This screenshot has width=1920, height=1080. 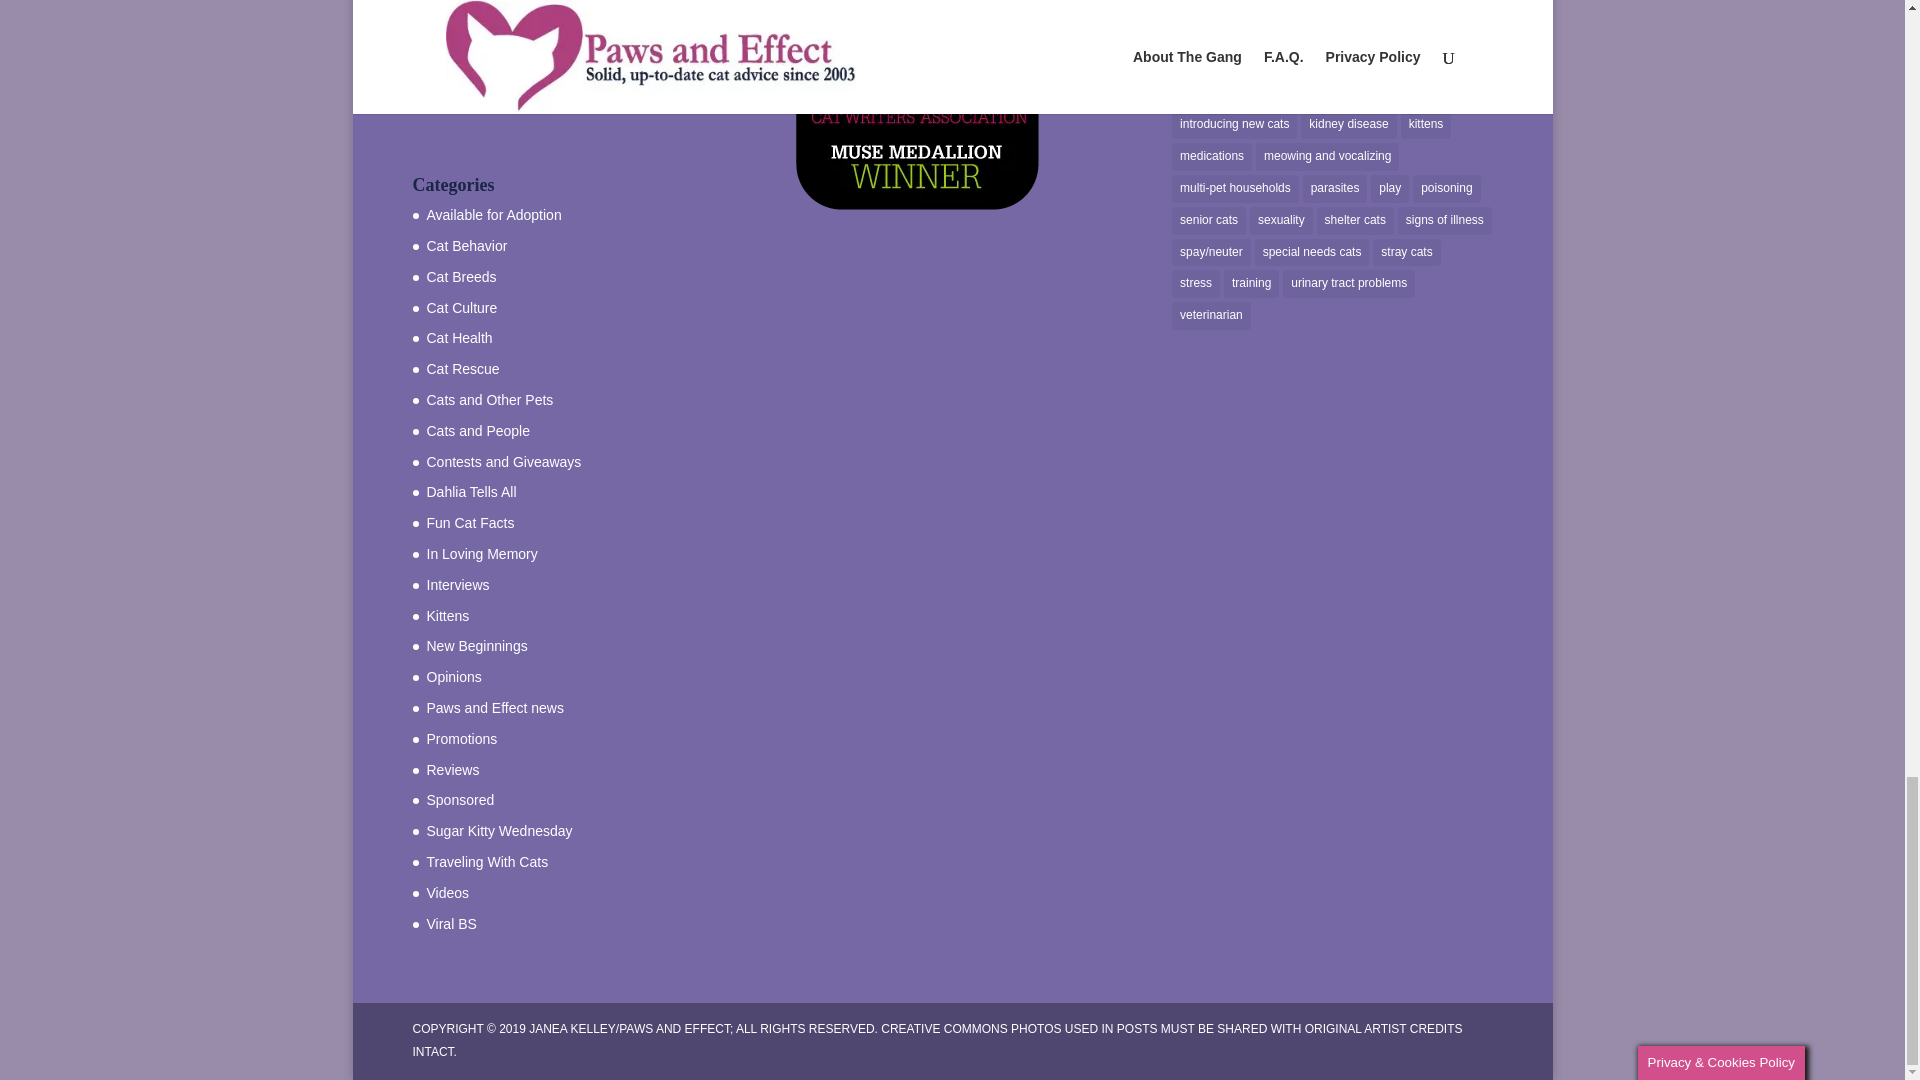 I want to click on Paws and Effect news, so click(x=494, y=708).